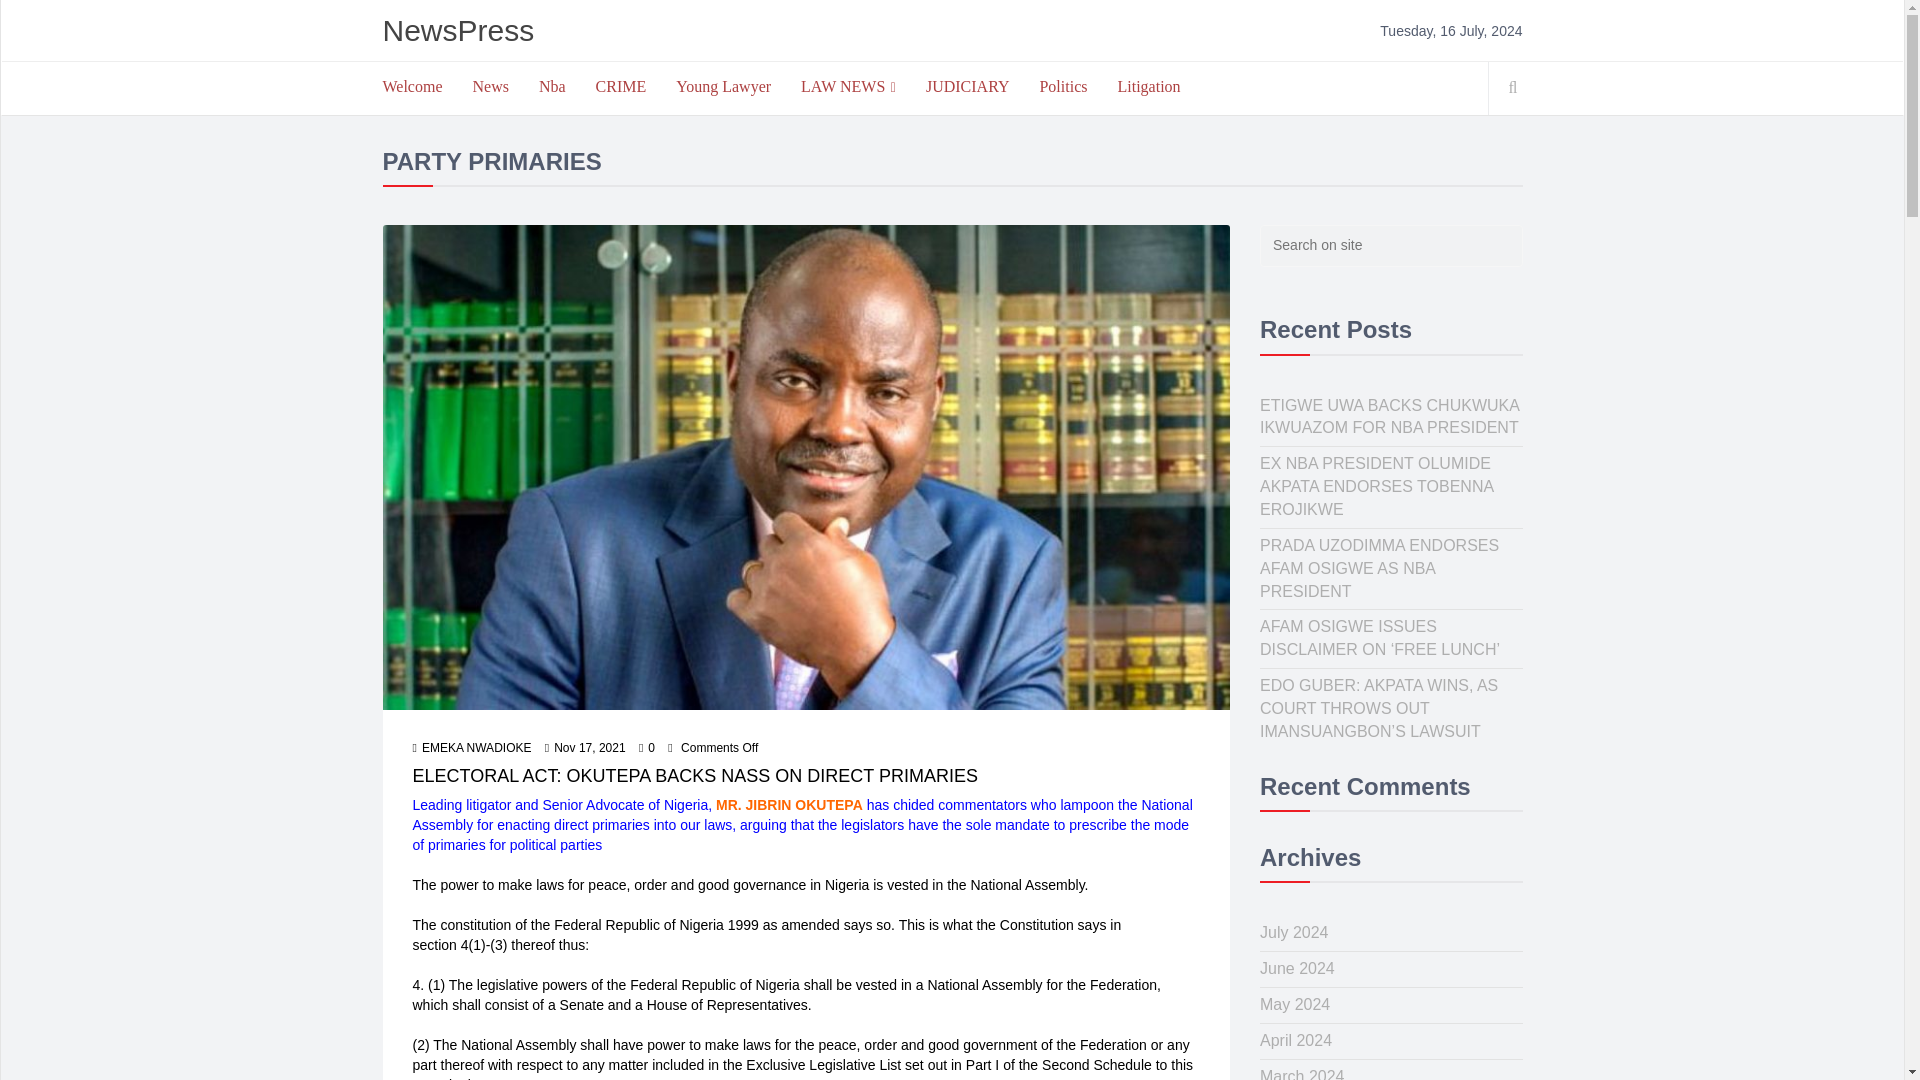 Image resolution: width=1920 pixels, height=1080 pixels. I want to click on LAW NEWS, so click(848, 87).